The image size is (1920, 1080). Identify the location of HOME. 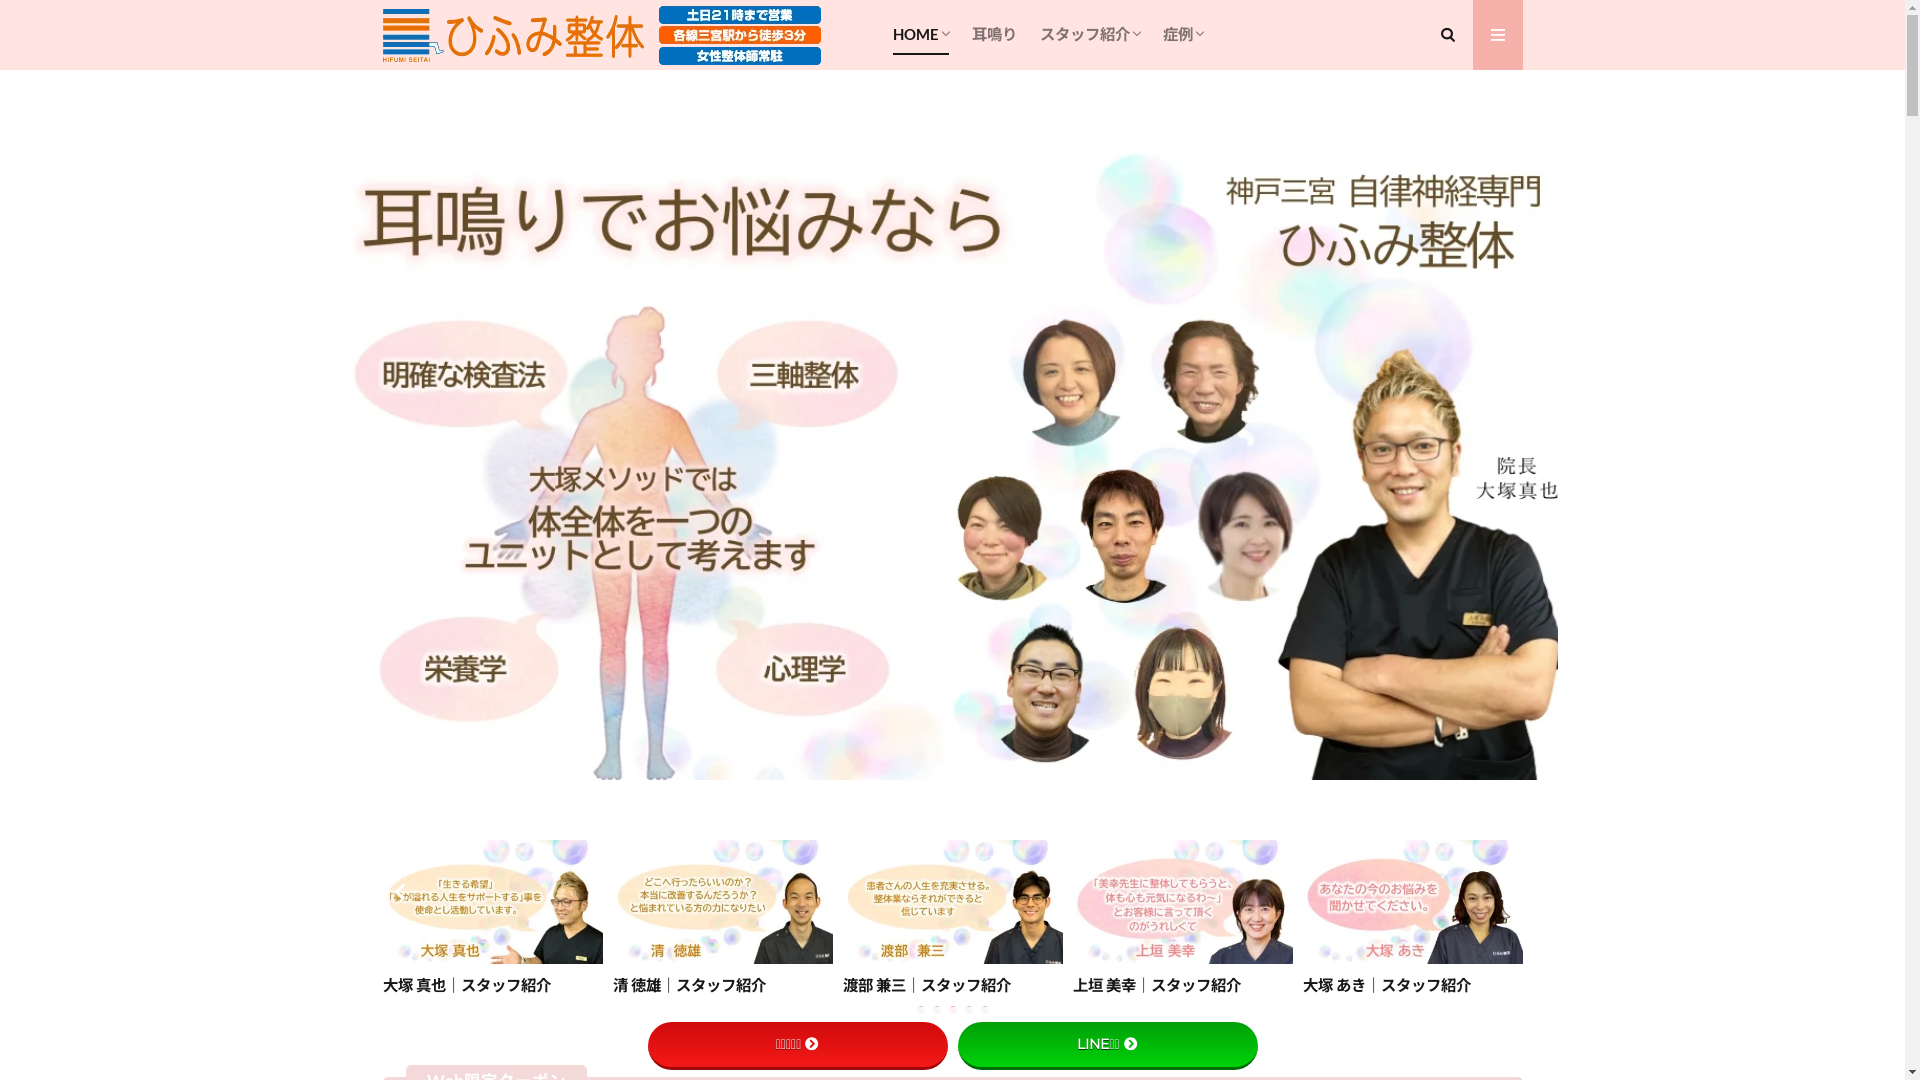
(920, 36).